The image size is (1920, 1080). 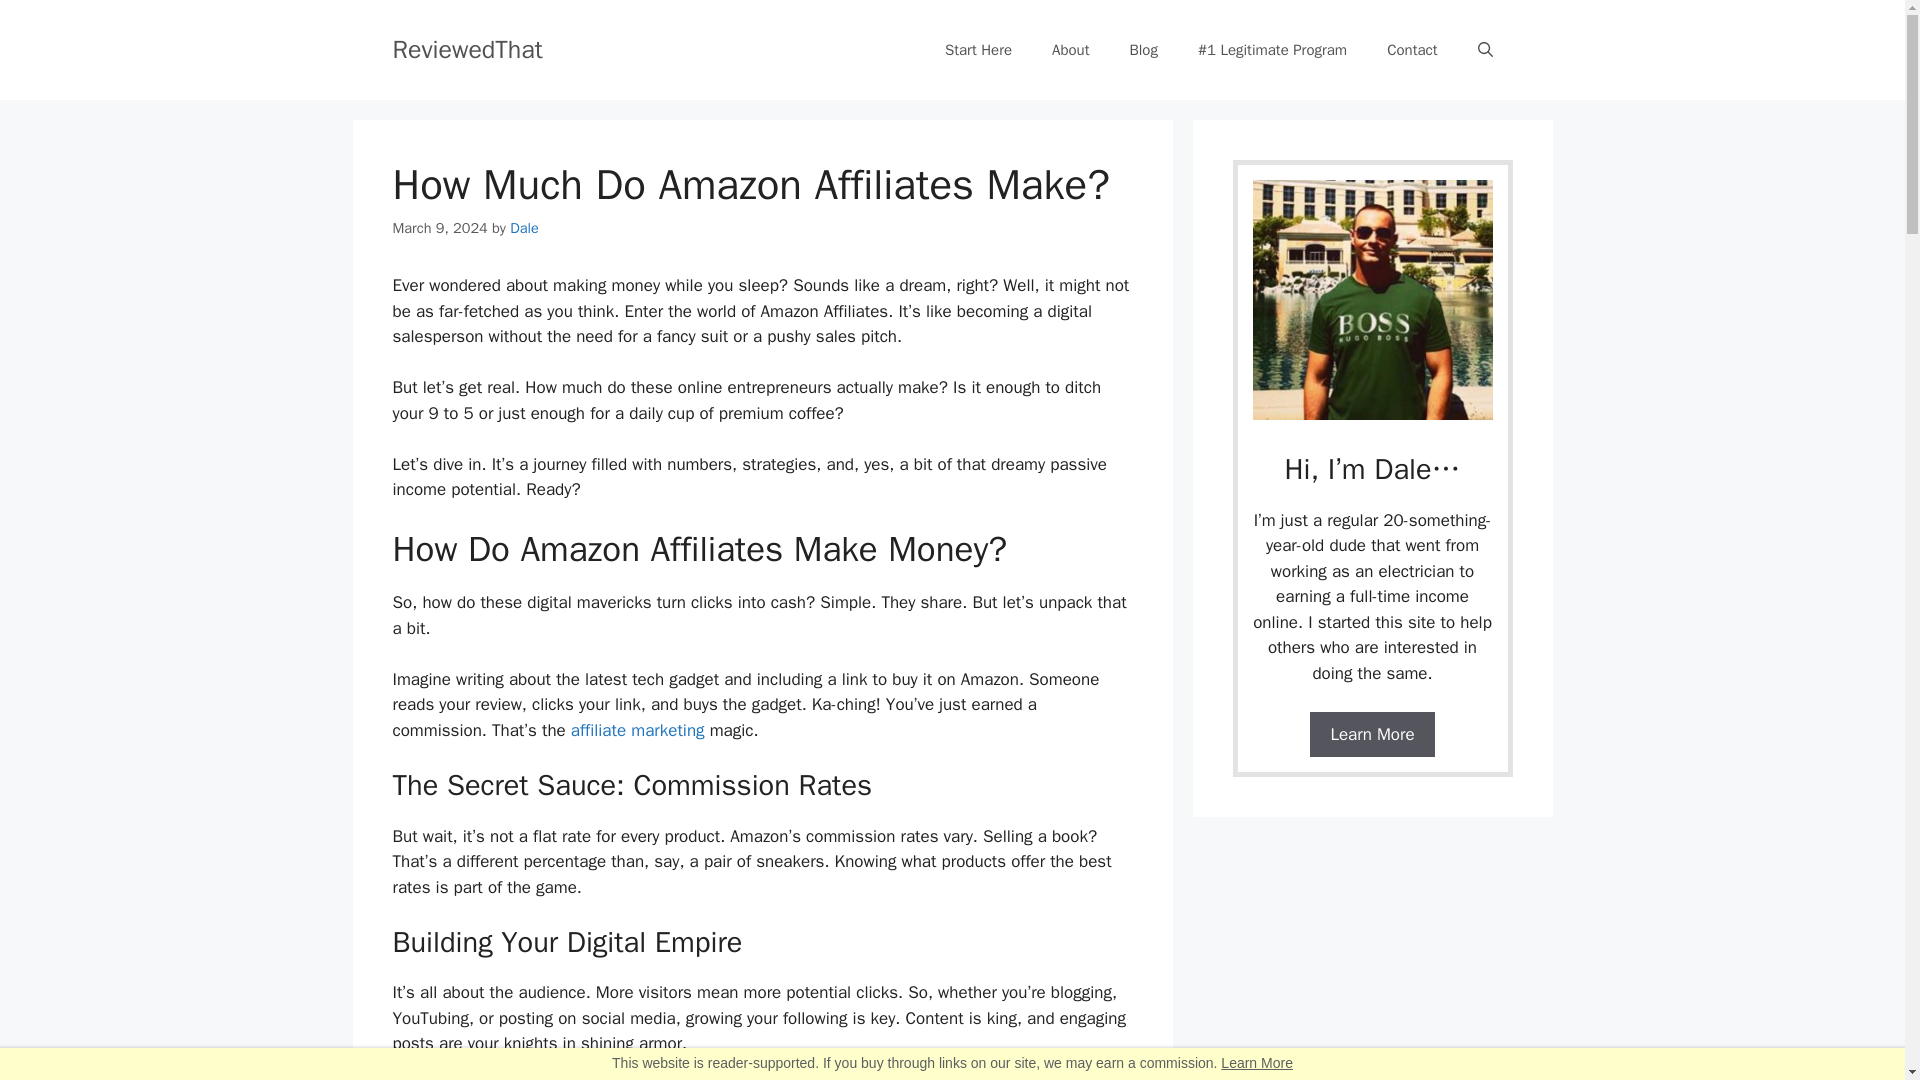 What do you see at coordinates (466, 48) in the screenshot?
I see `ReviewedThat` at bounding box center [466, 48].